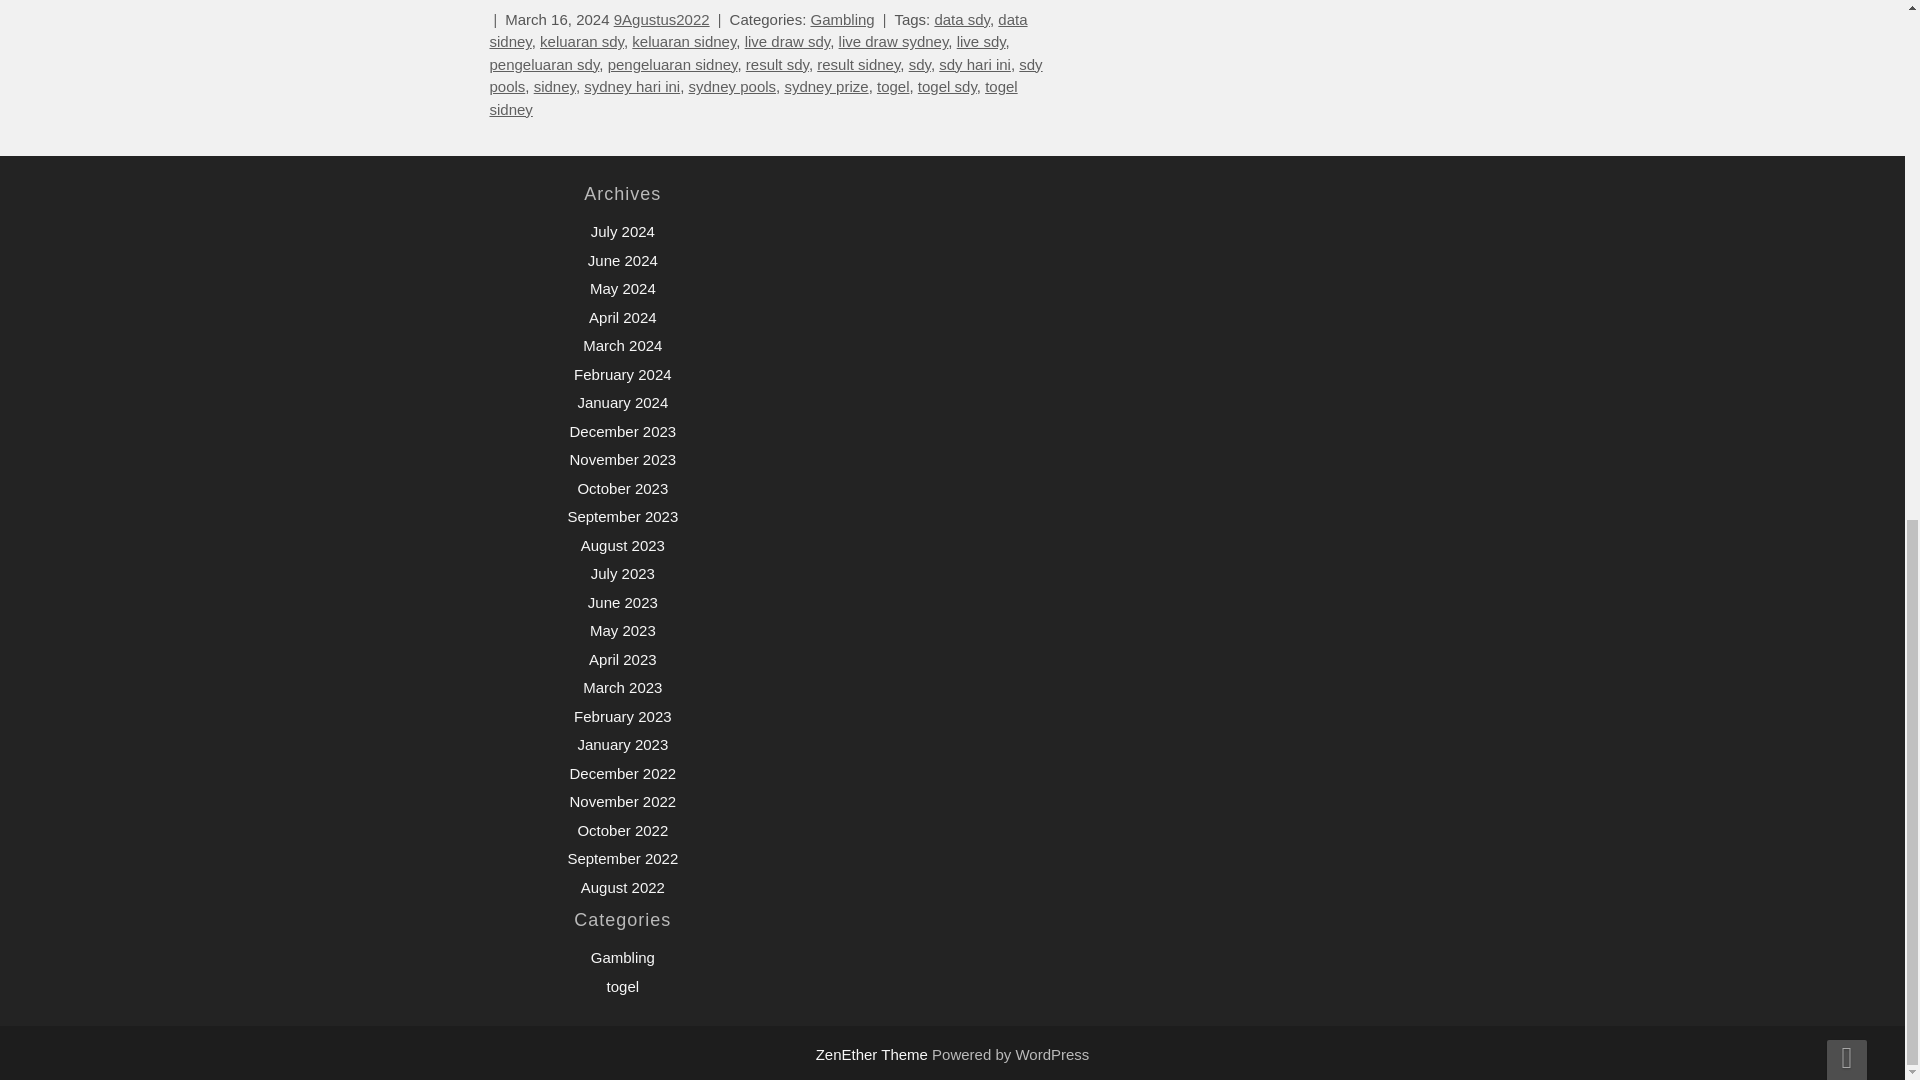 This screenshot has width=1920, height=1080. What do you see at coordinates (662, 19) in the screenshot?
I see `Posts by 9Agustus2022` at bounding box center [662, 19].